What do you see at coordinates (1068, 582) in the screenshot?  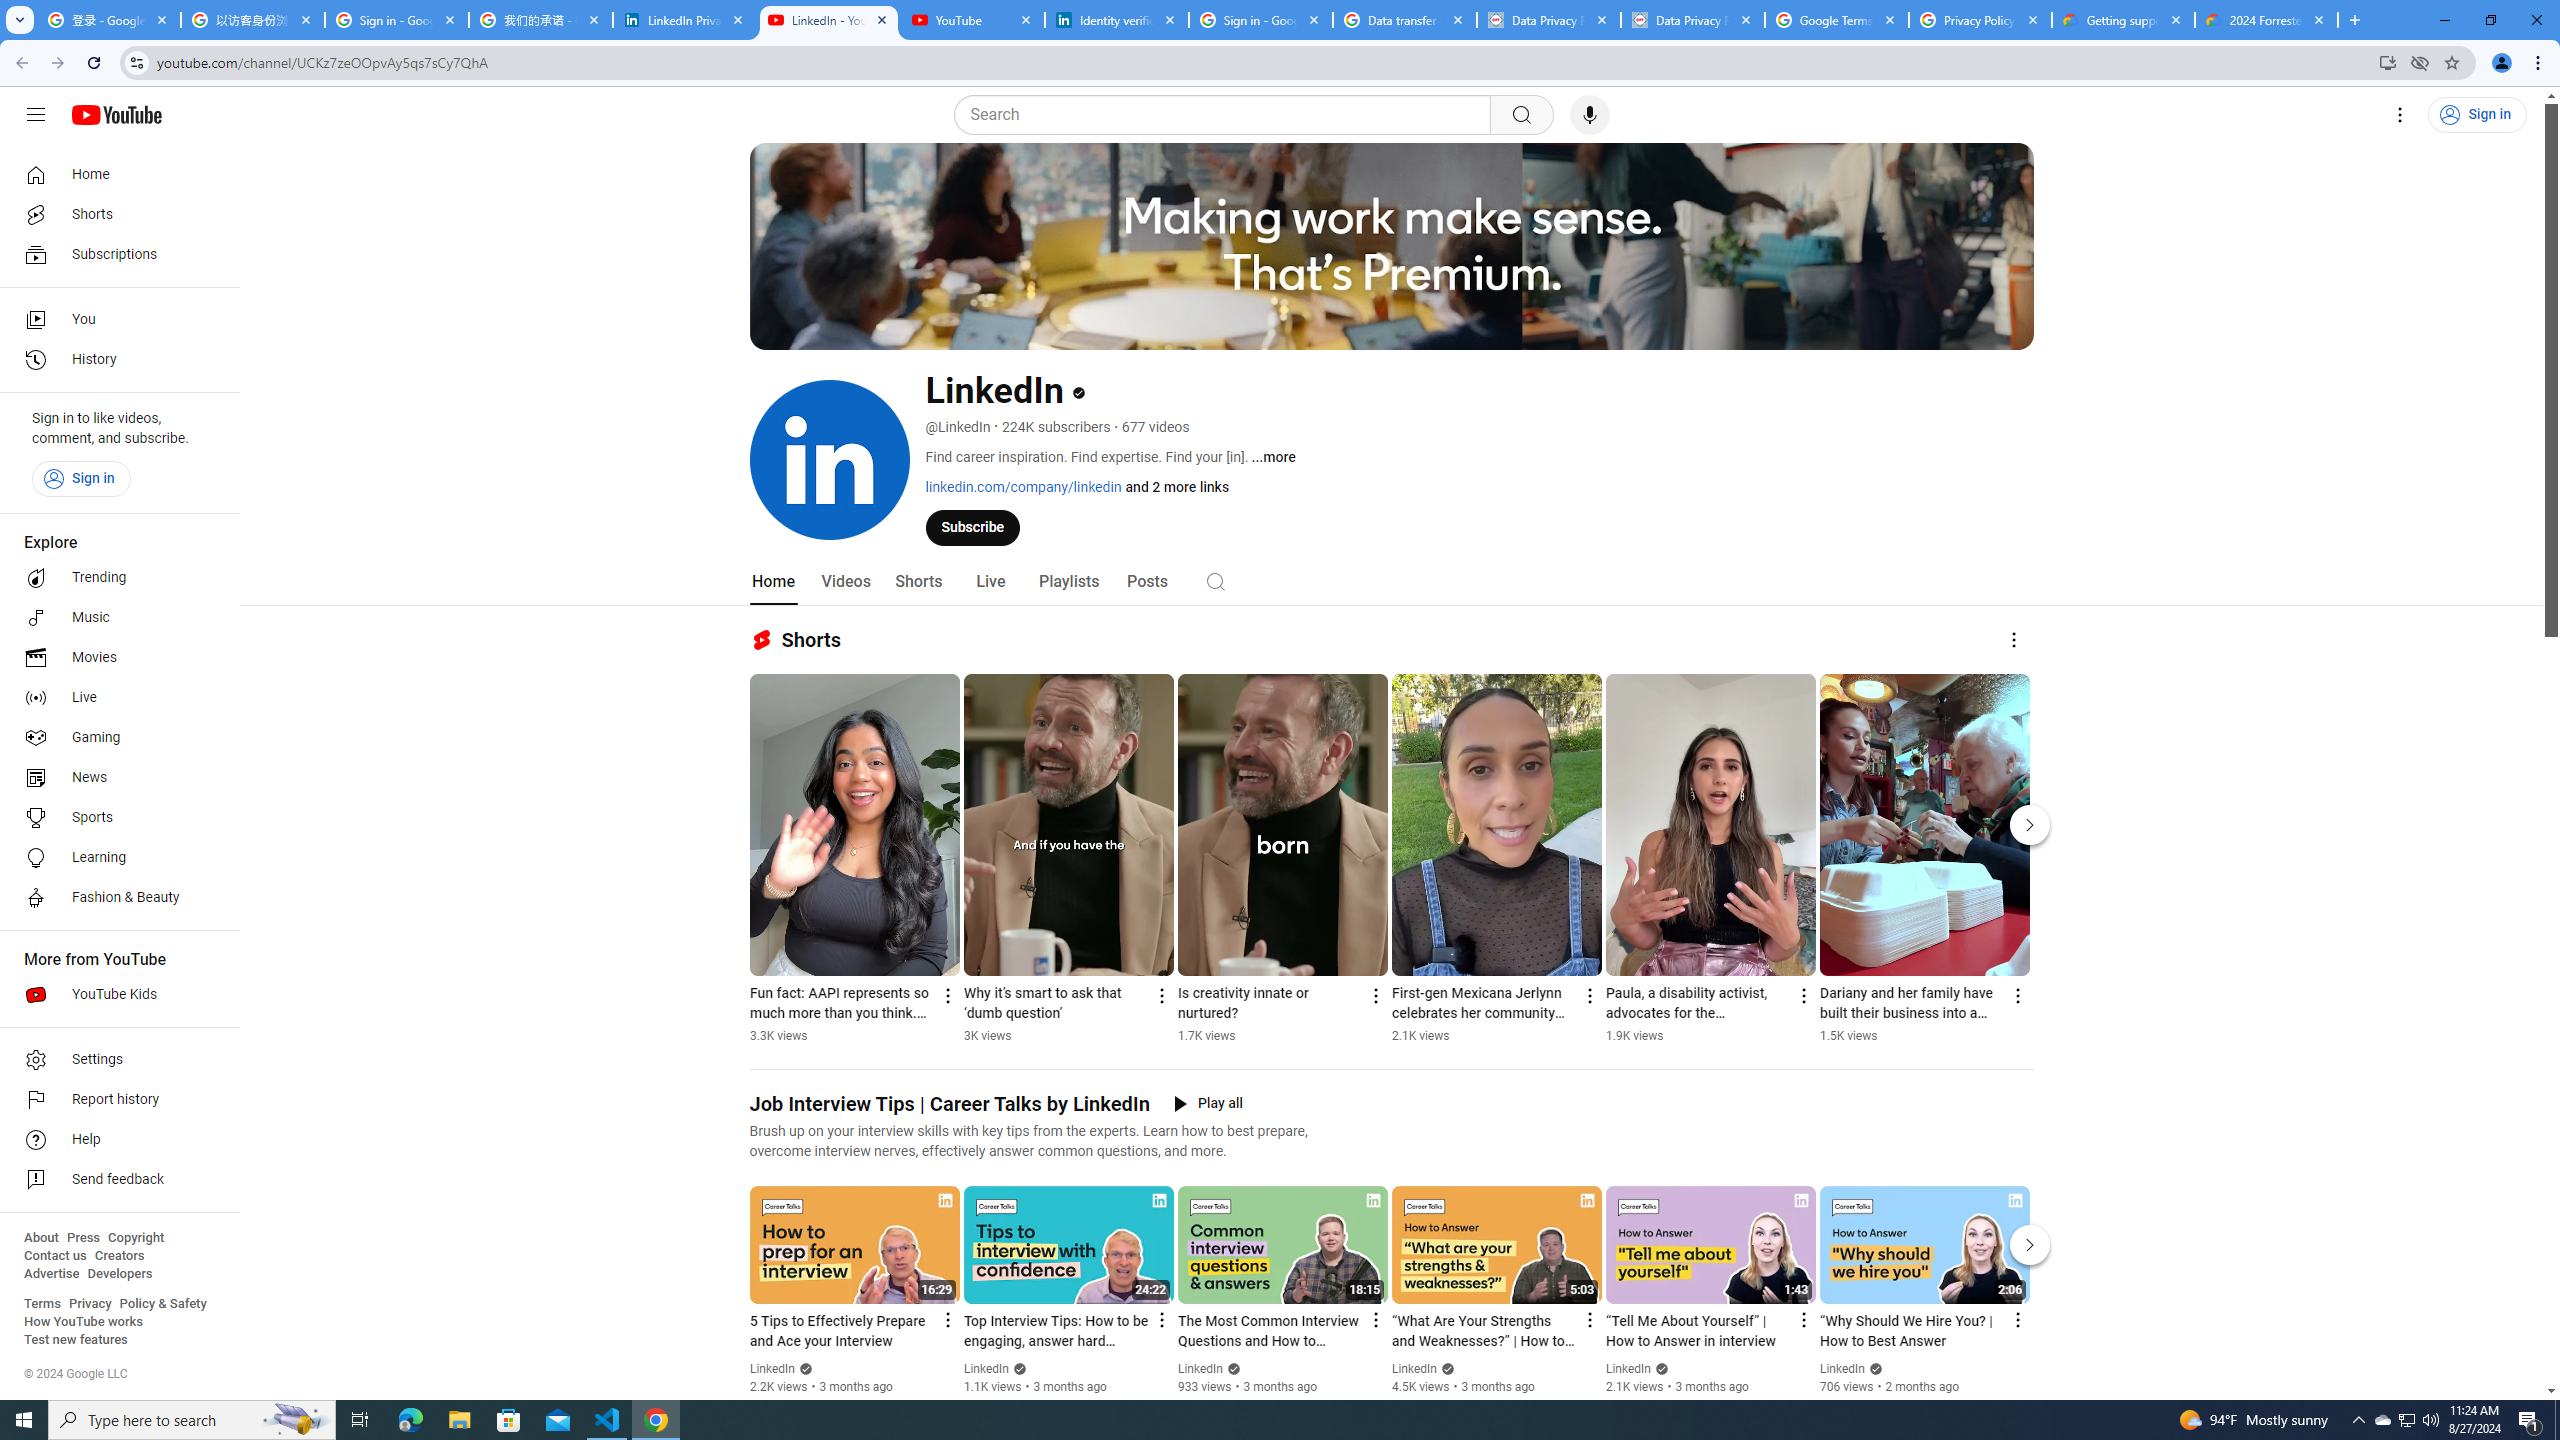 I see `Playlists` at bounding box center [1068, 582].